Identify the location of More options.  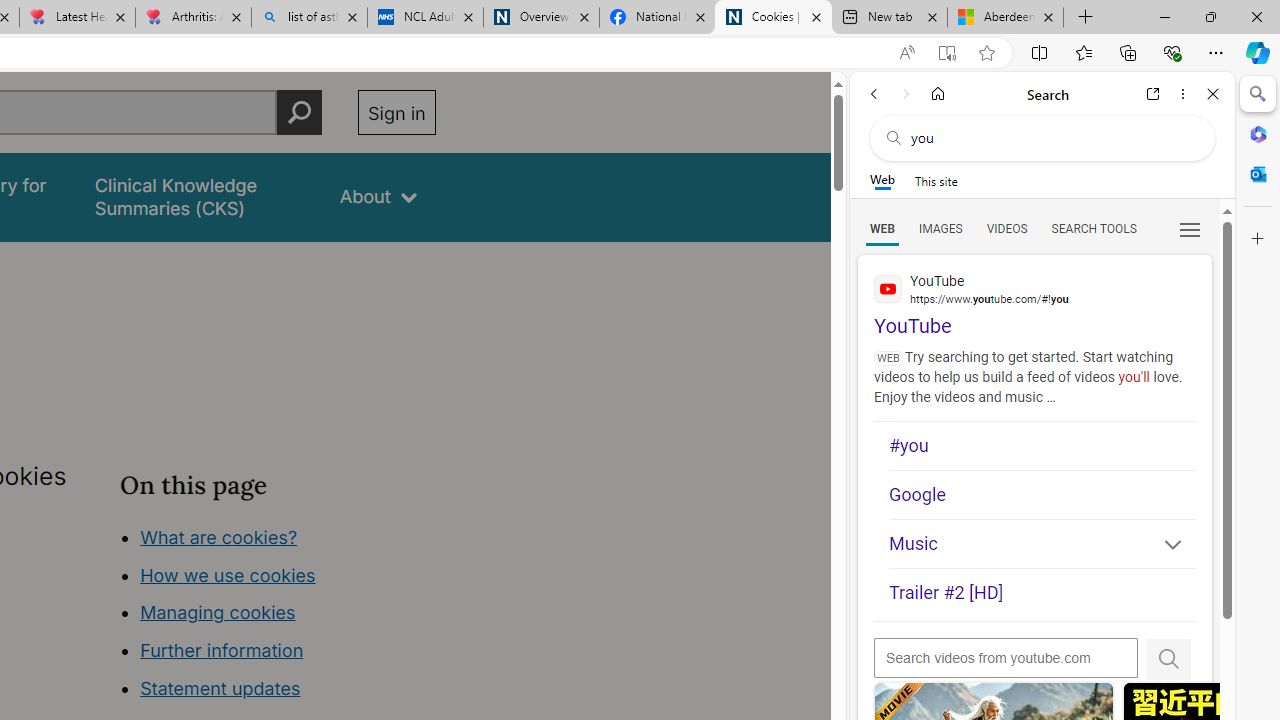
(1182, 94).